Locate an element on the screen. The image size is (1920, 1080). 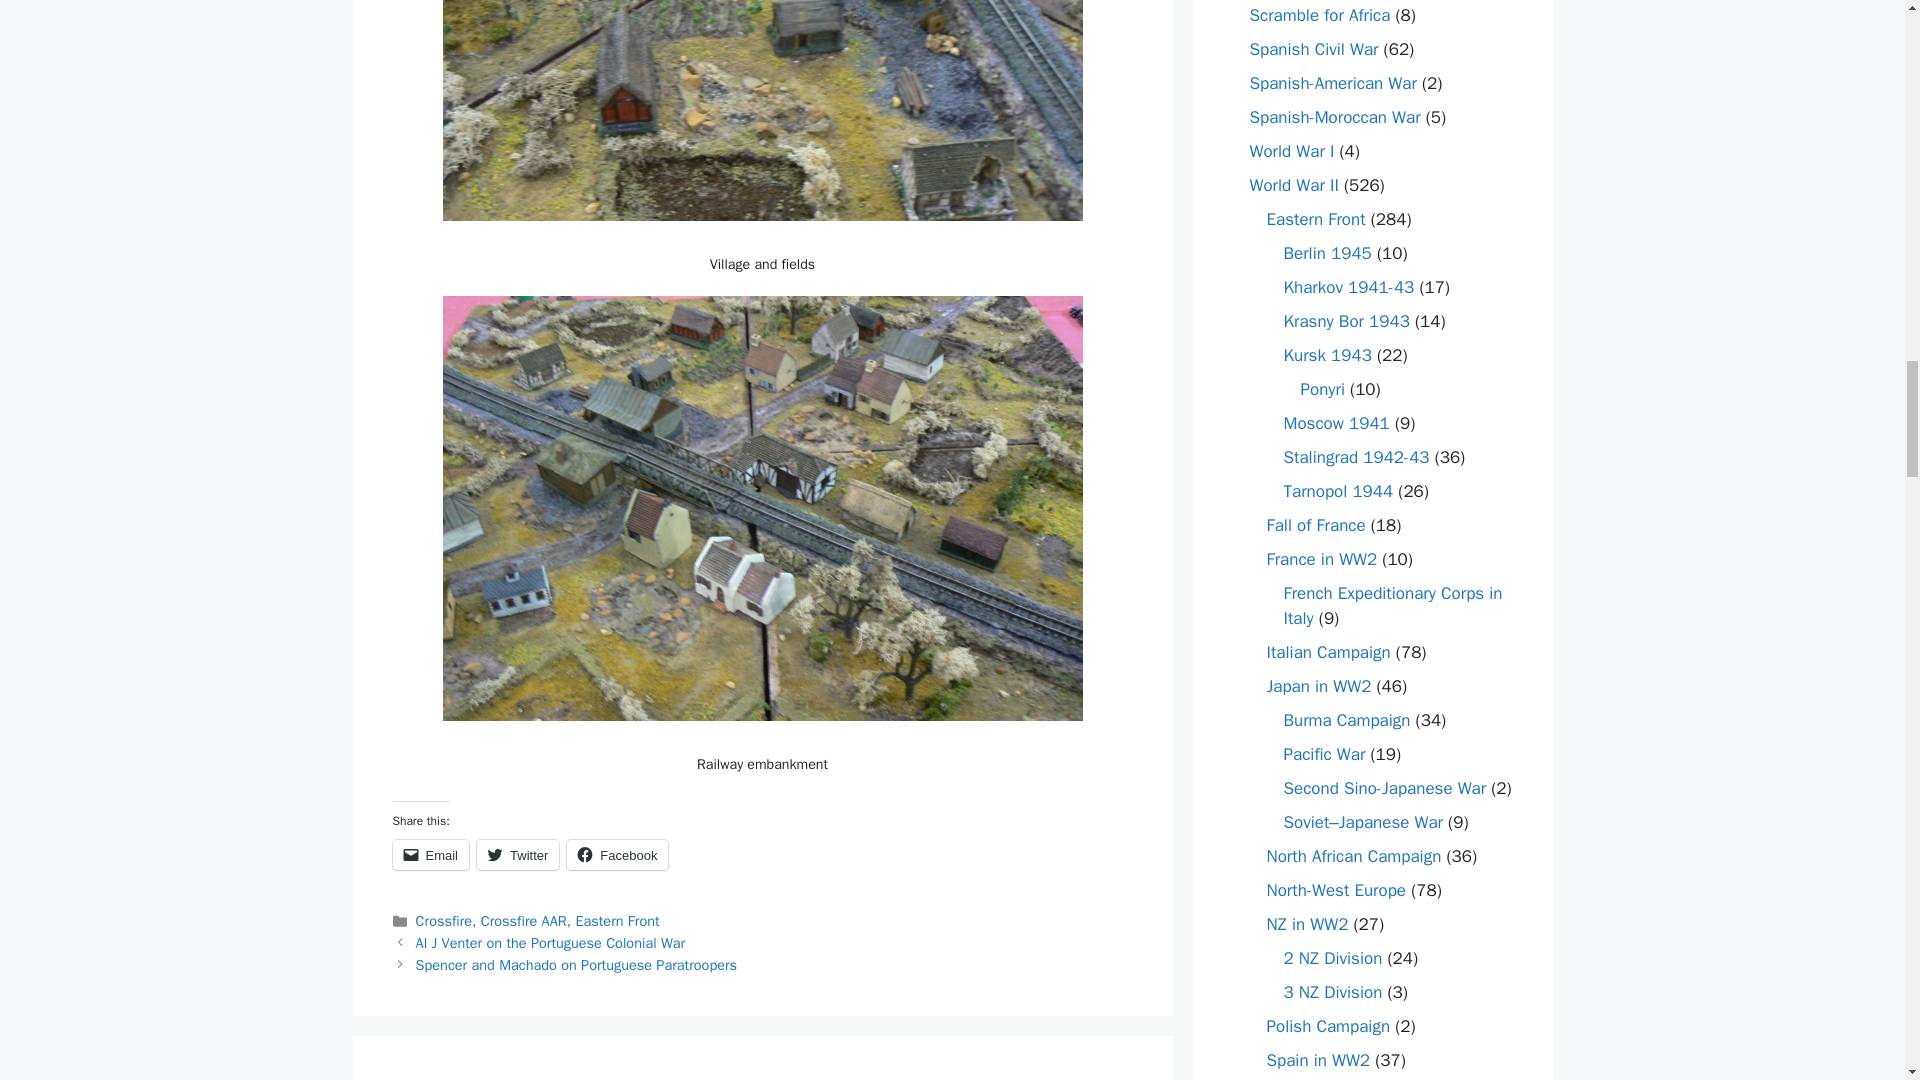
Click to share on Facebook is located at coordinates (617, 855).